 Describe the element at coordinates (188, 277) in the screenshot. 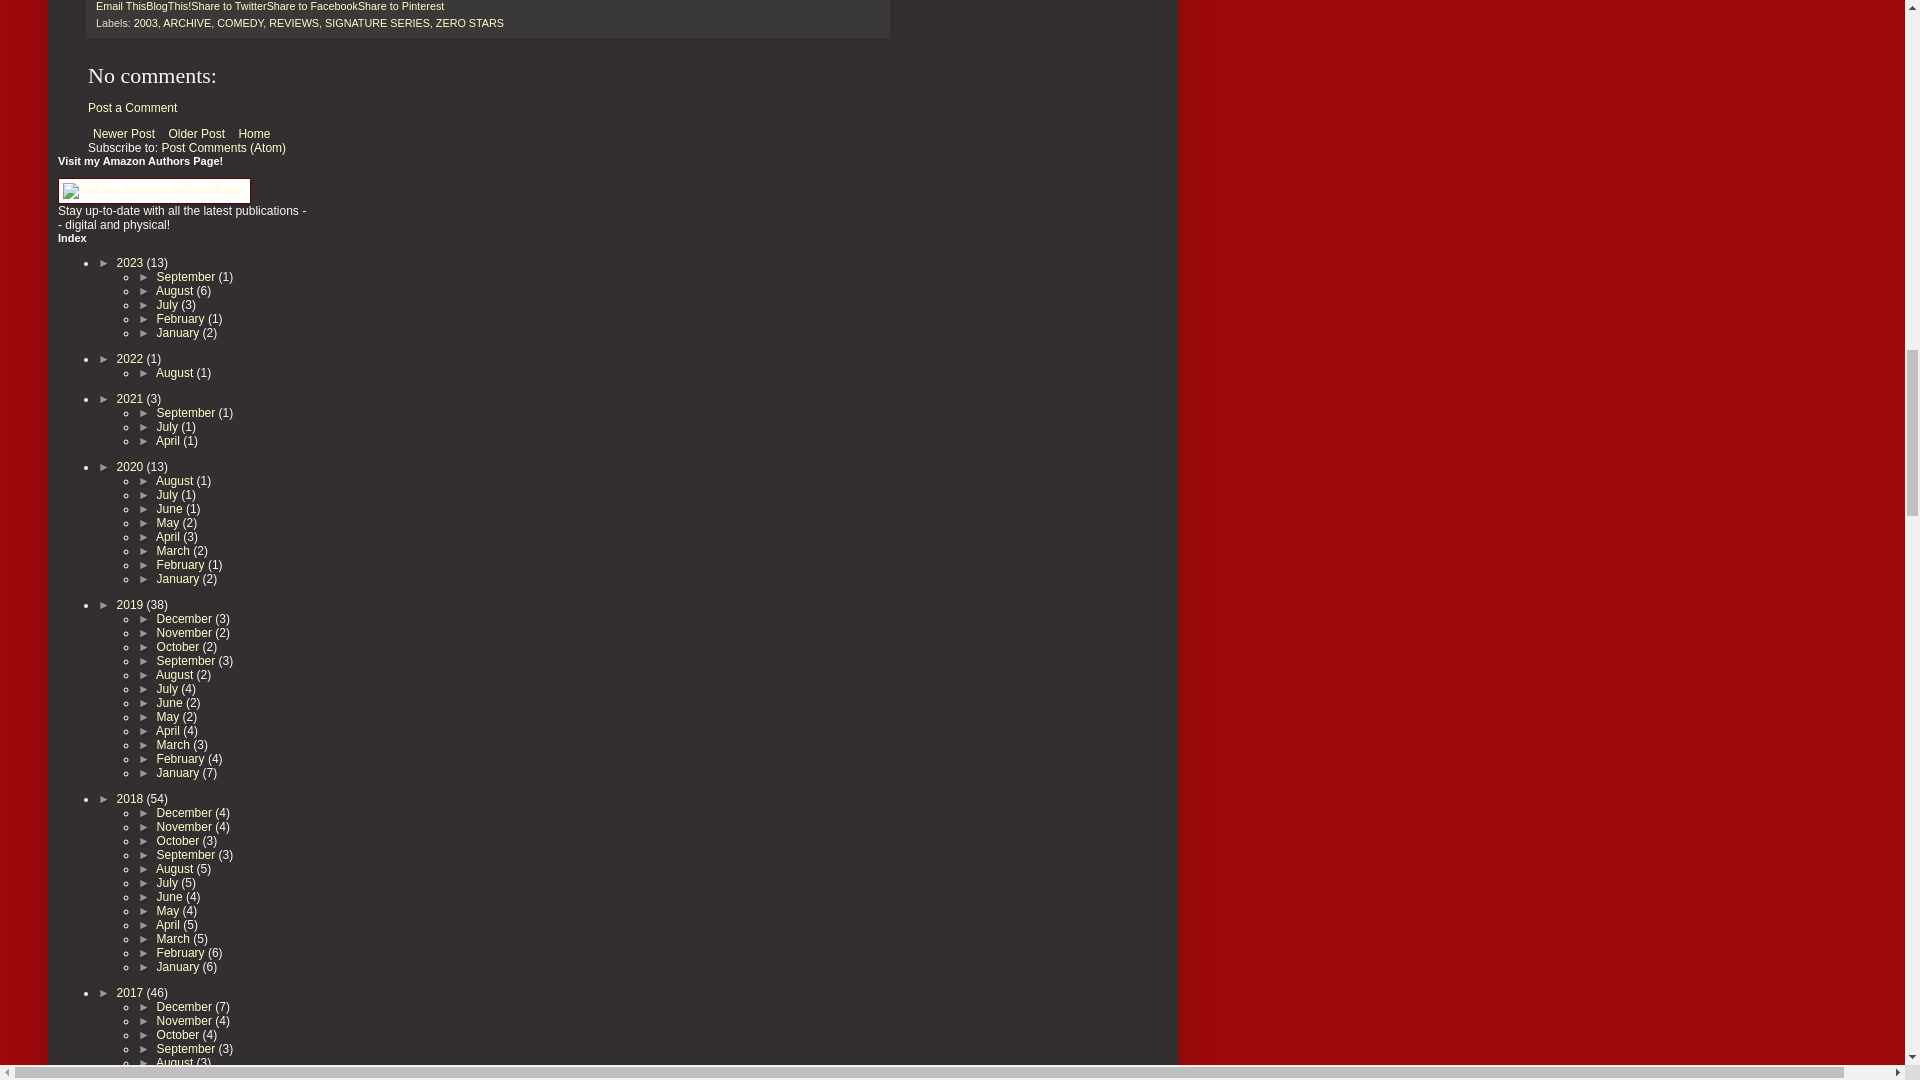

I see `September` at that location.